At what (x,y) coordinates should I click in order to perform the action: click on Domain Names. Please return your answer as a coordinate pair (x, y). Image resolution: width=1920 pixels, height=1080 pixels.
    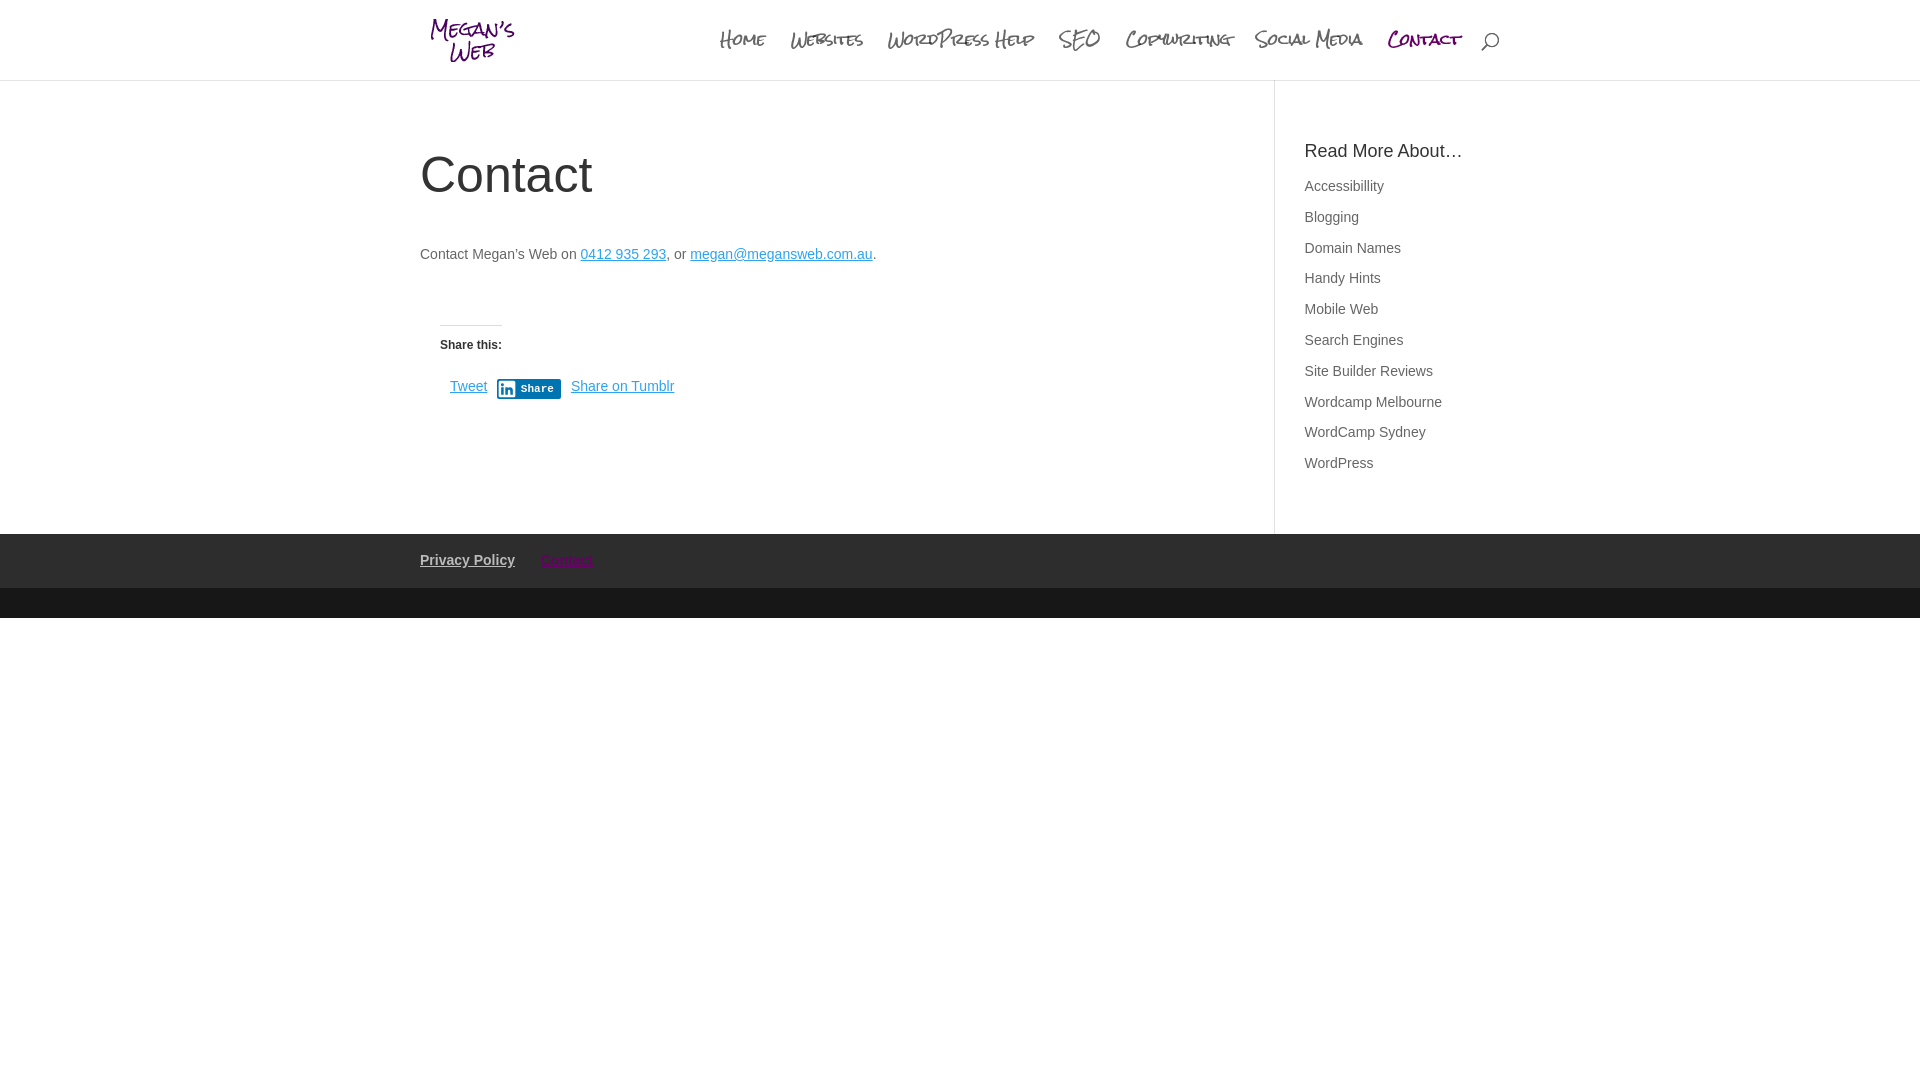
    Looking at the image, I should click on (1353, 248).